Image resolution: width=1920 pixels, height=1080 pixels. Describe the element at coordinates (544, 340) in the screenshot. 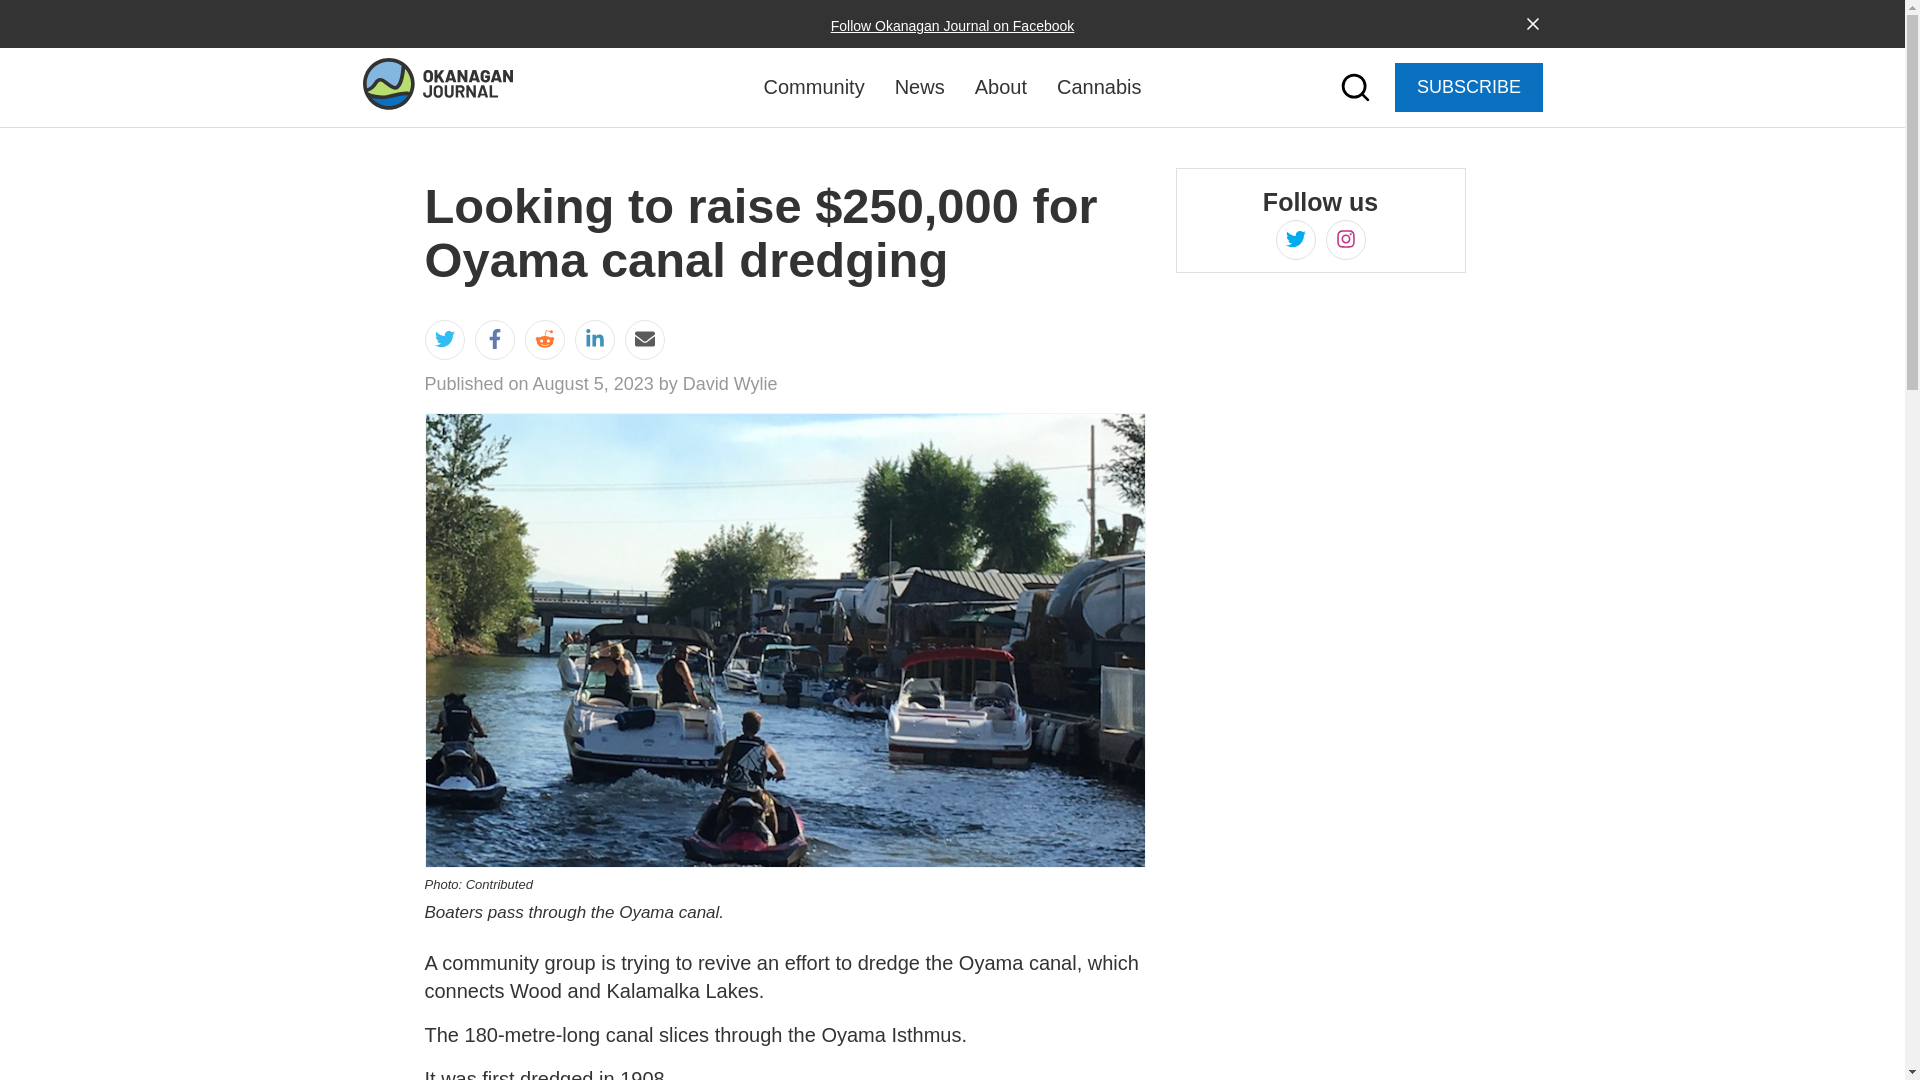

I see `Submit to Reddit` at that location.